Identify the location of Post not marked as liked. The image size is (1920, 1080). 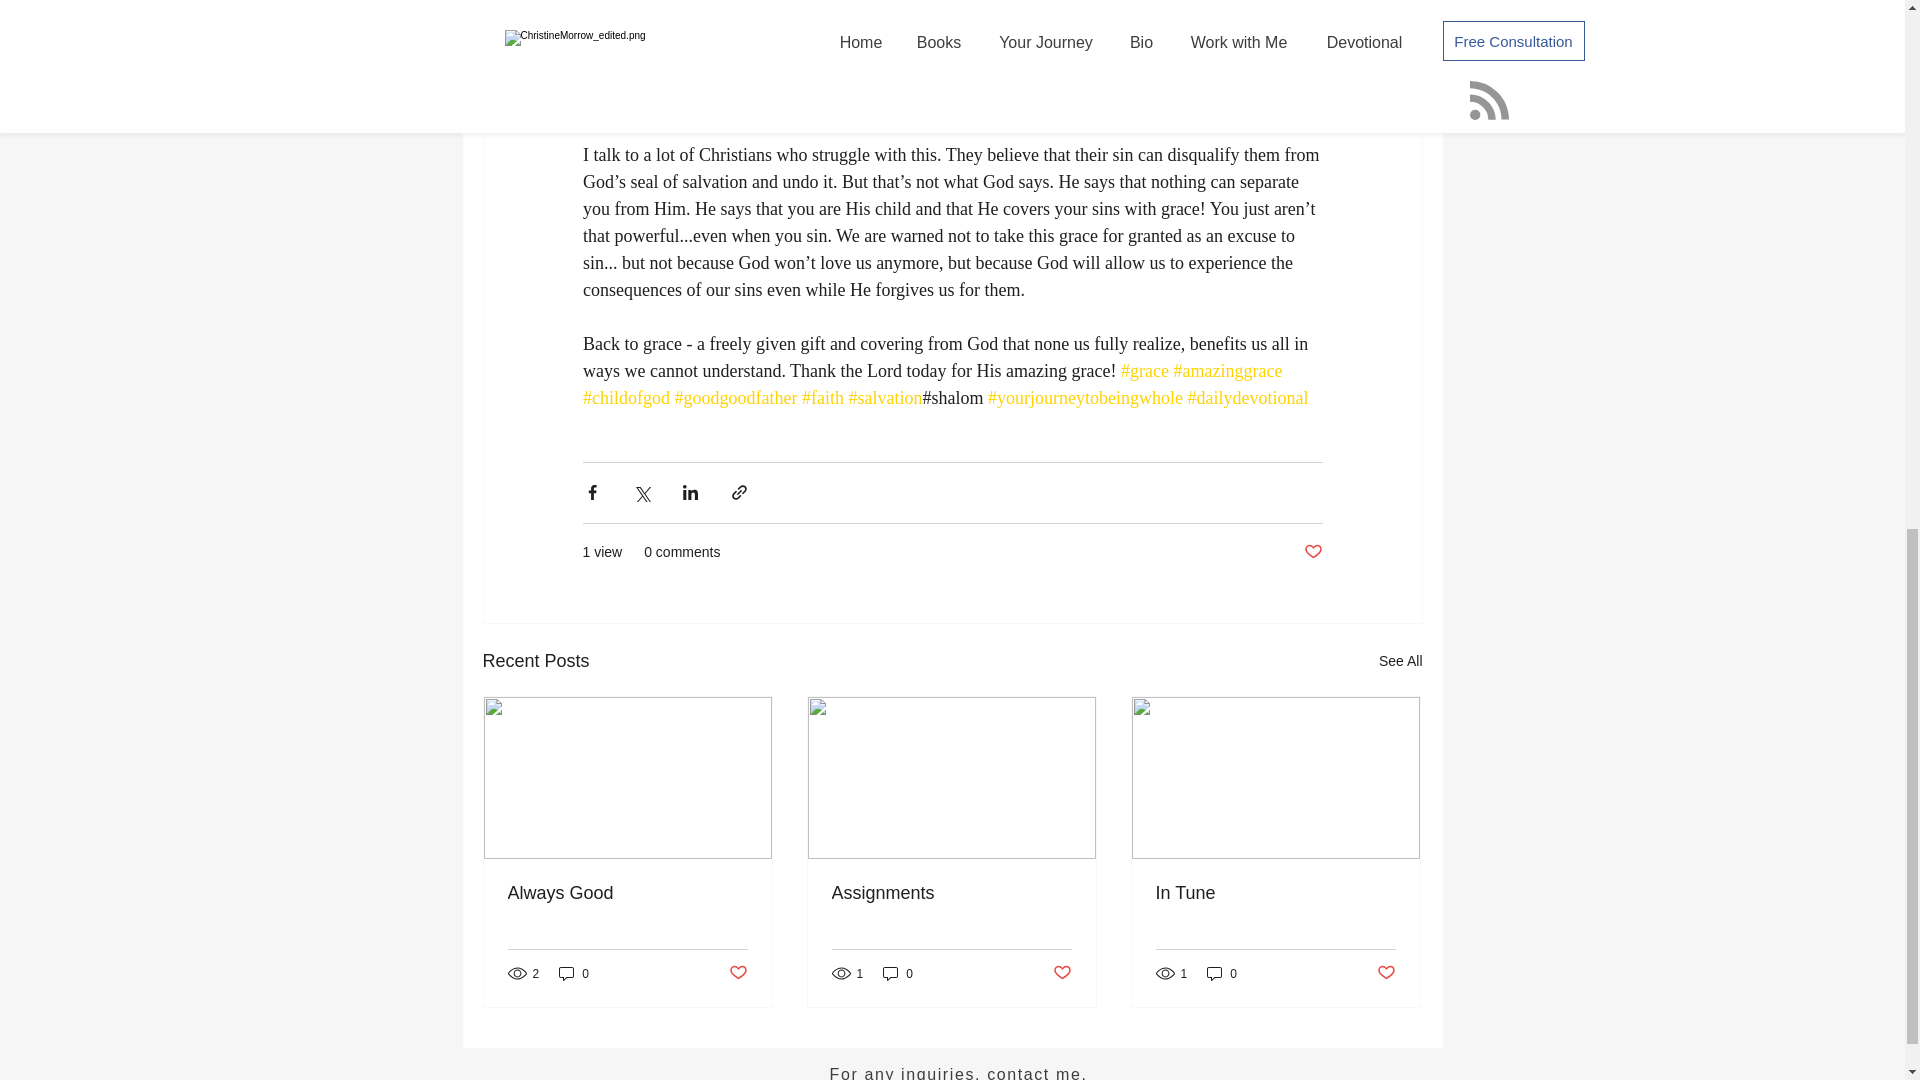
(1386, 973).